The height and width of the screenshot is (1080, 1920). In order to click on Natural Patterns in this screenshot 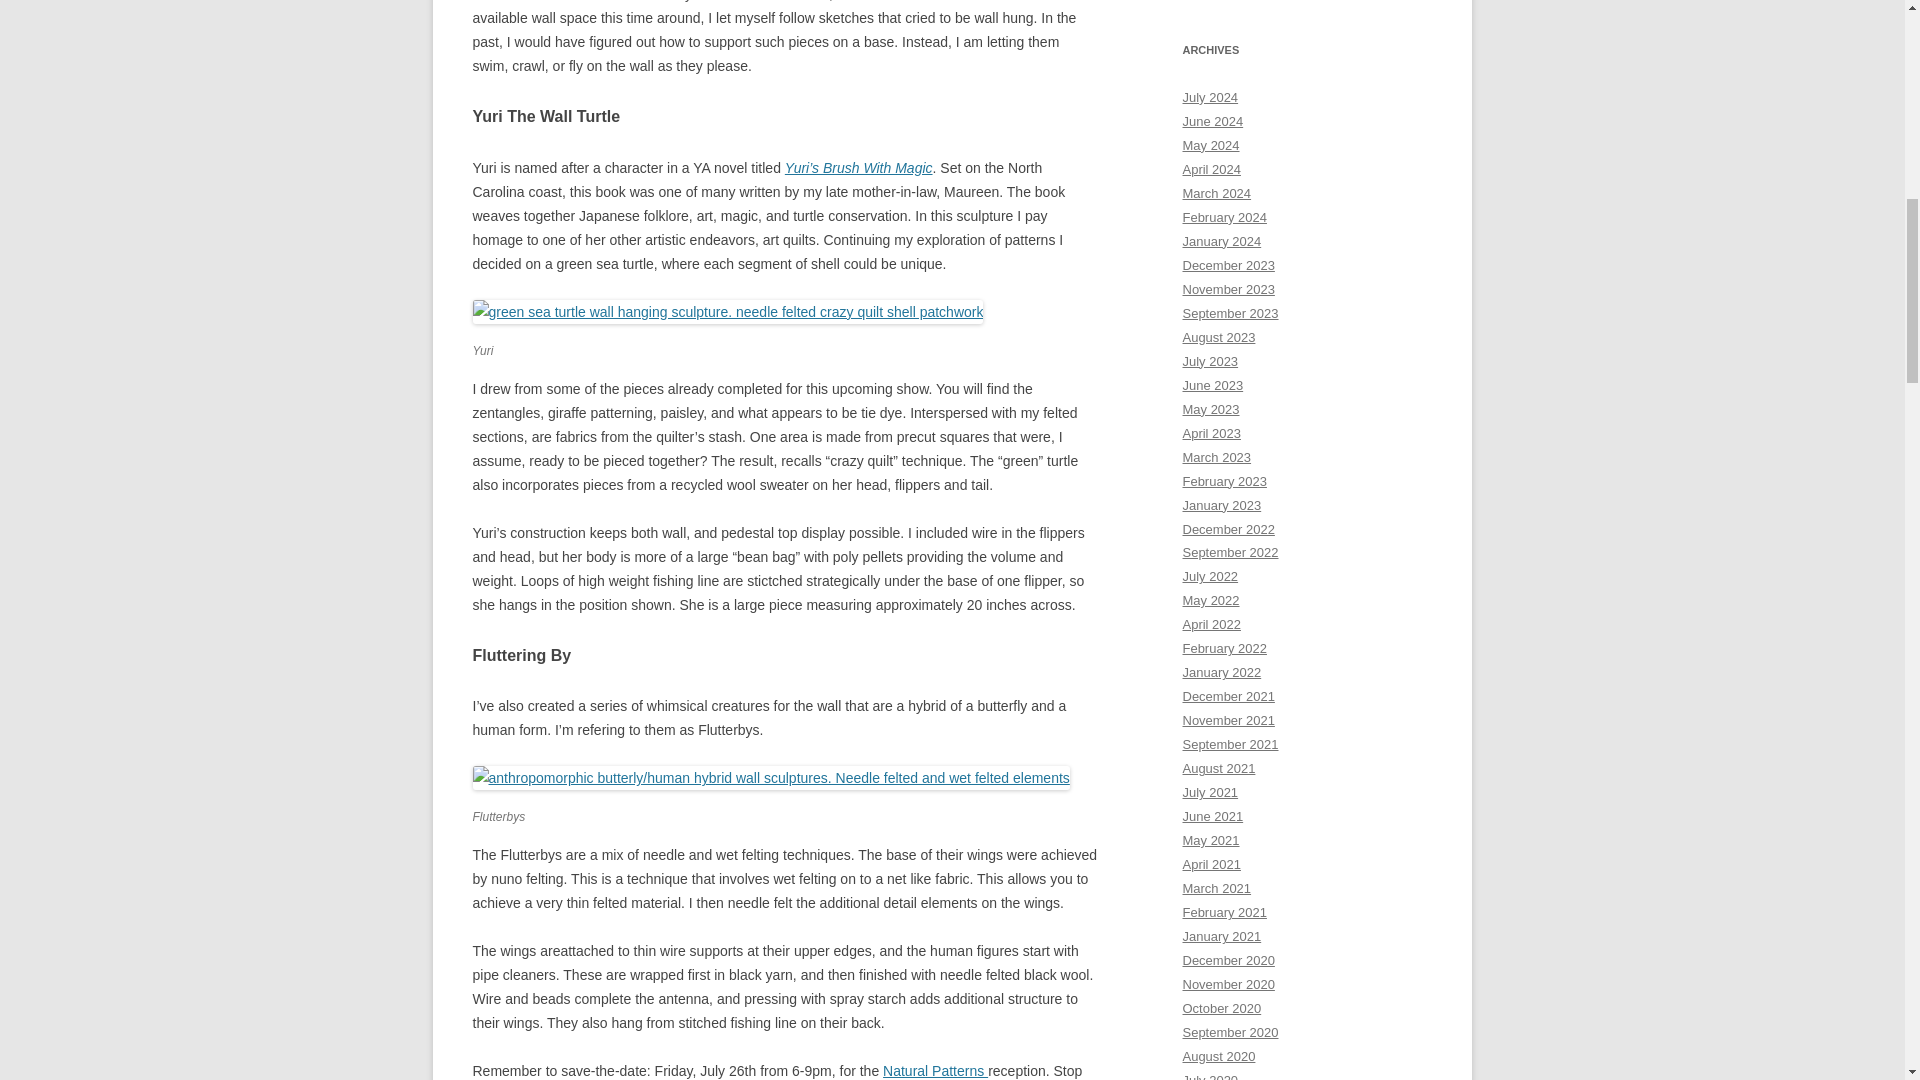, I will do `click(936, 1070)`.